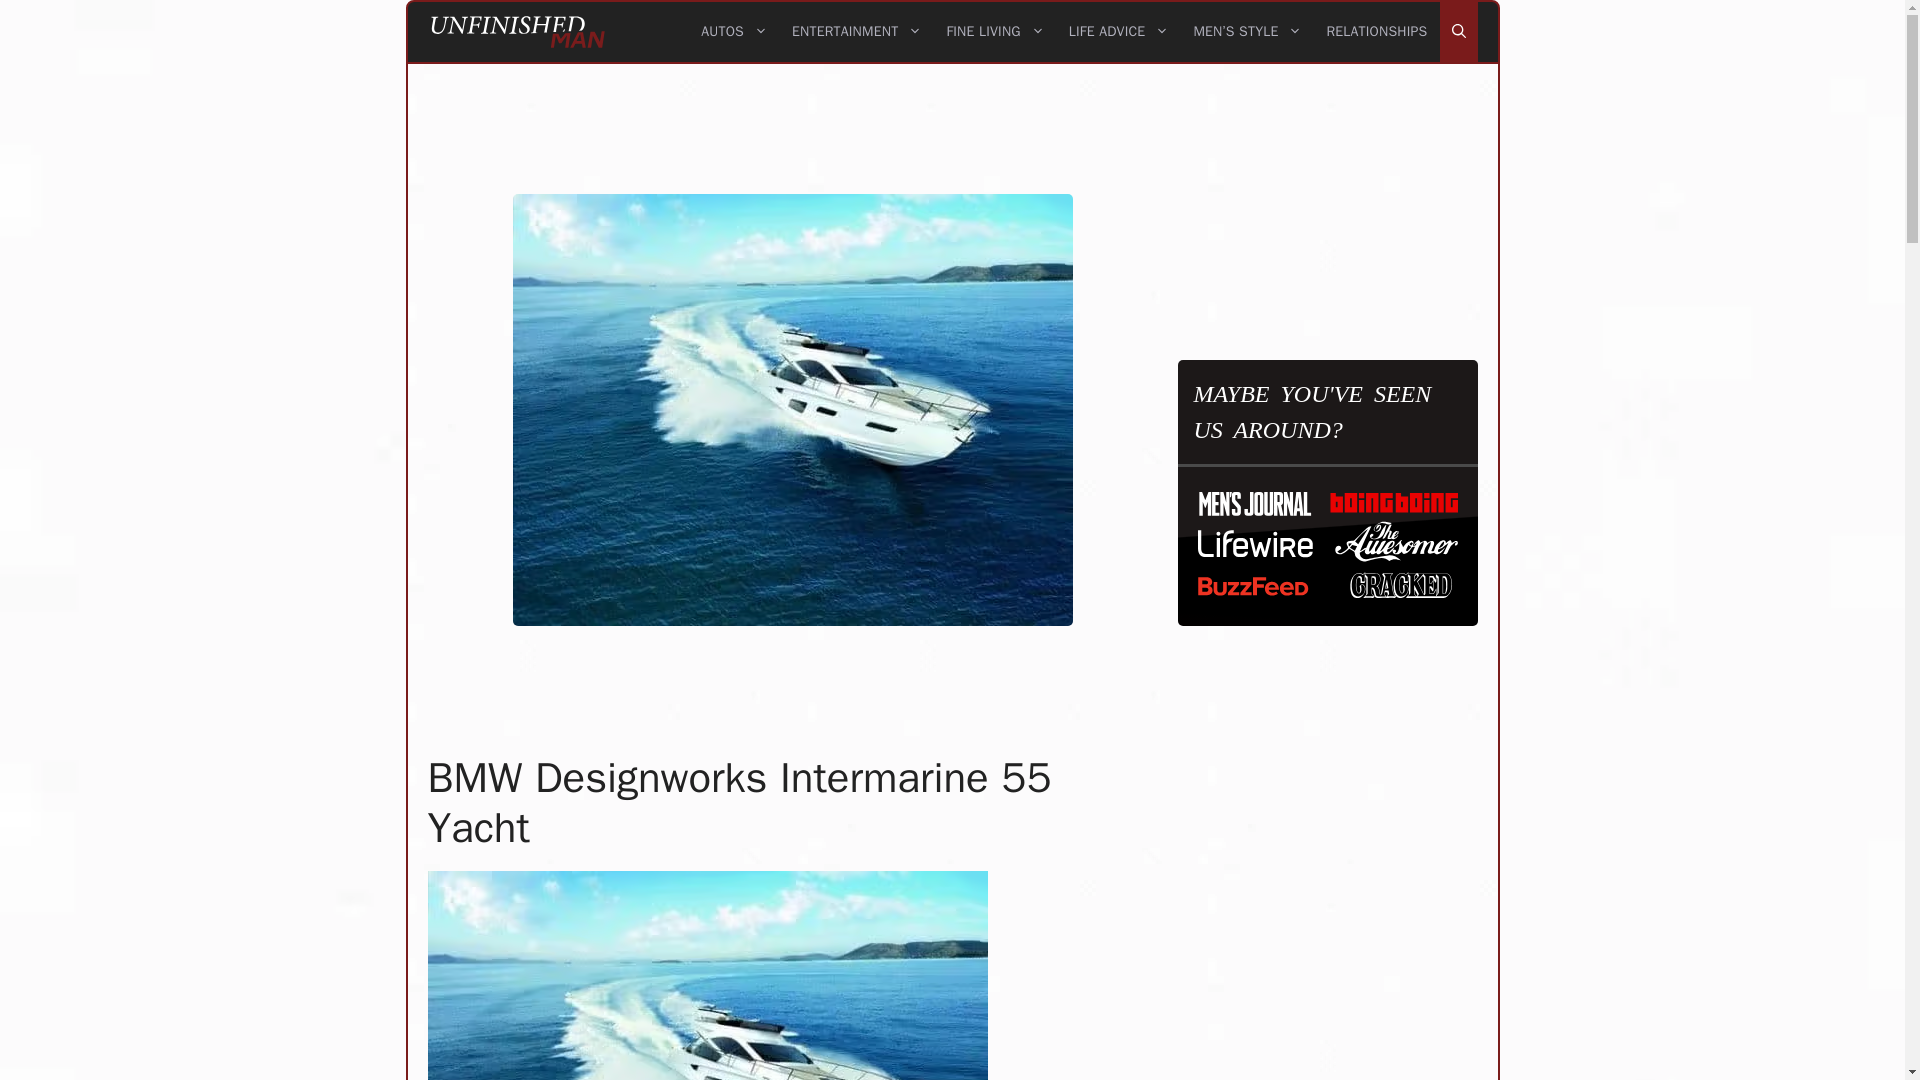 The width and height of the screenshot is (1920, 1080). What do you see at coordinates (856, 32) in the screenshot?
I see `ENTERTAINMENT` at bounding box center [856, 32].